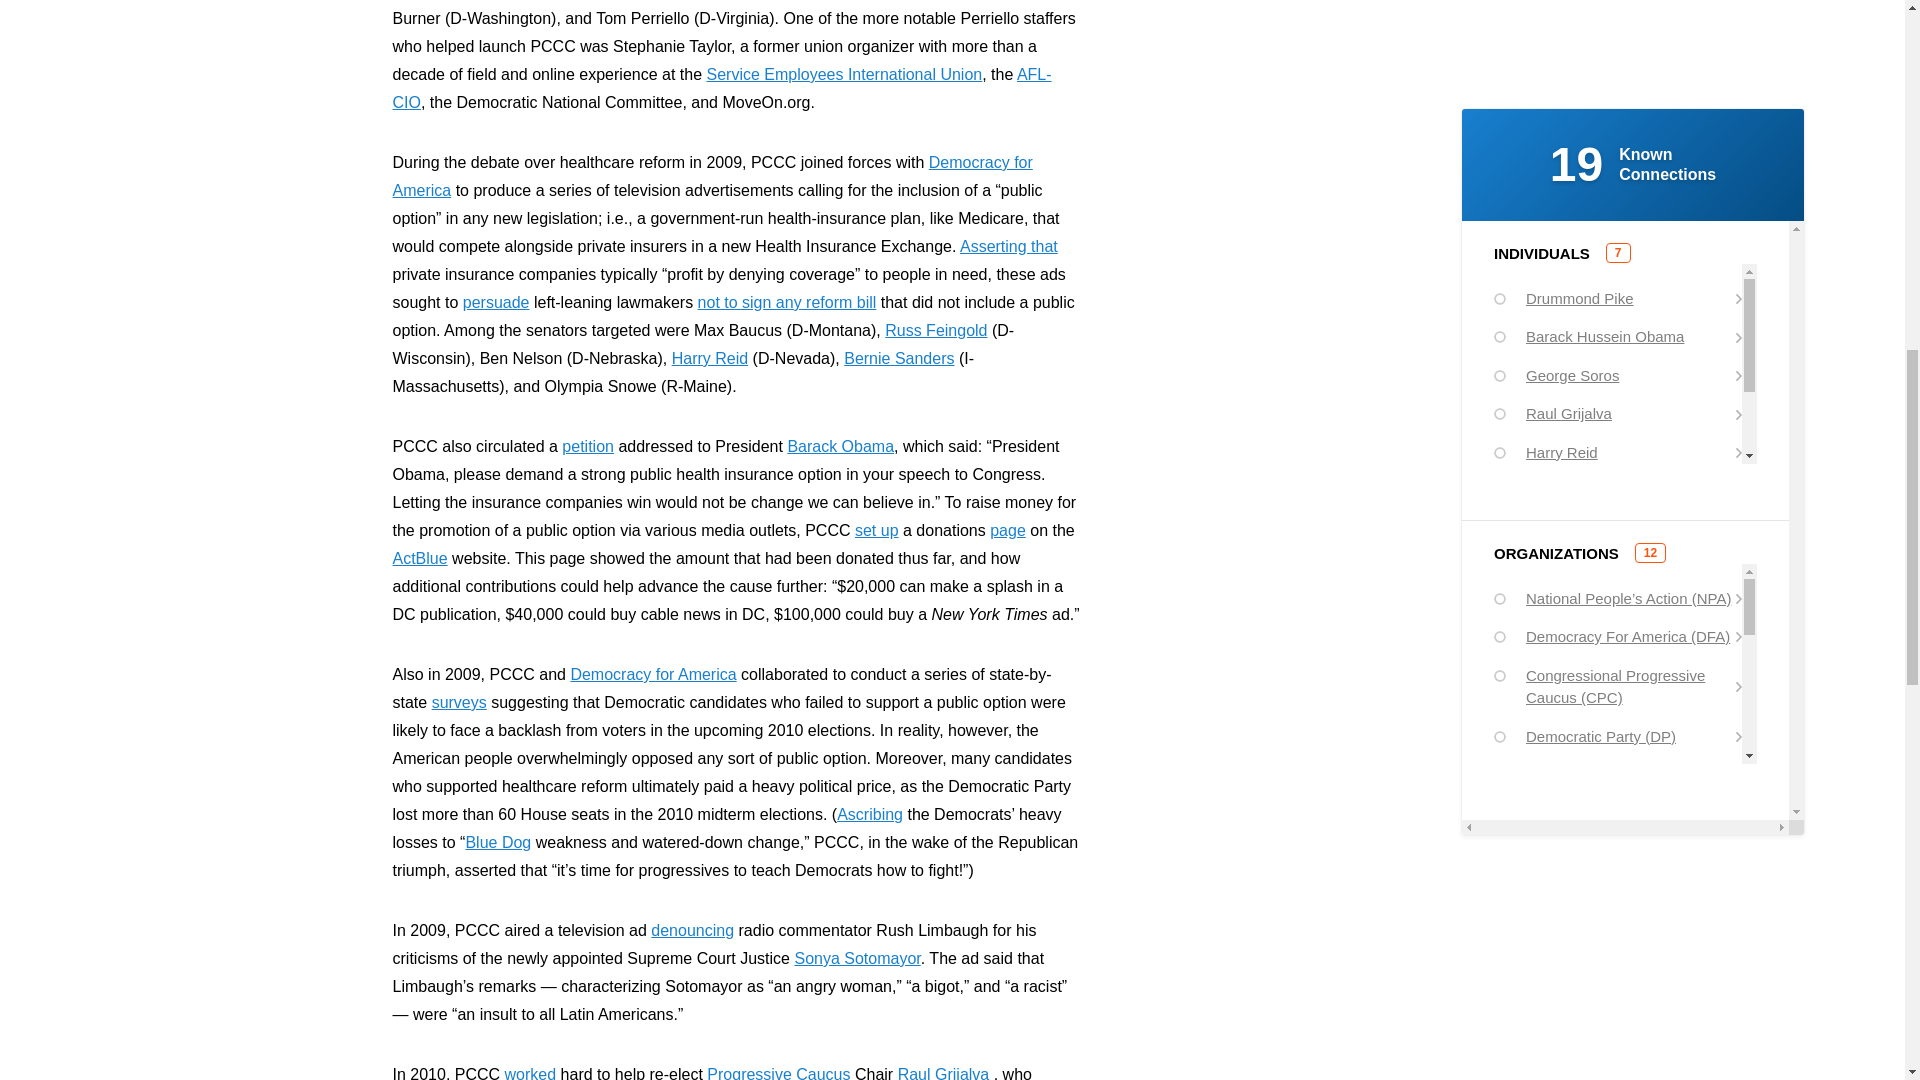 This screenshot has height=1080, width=1920. What do you see at coordinates (498, 842) in the screenshot?
I see `Blue Dog` at bounding box center [498, 842].